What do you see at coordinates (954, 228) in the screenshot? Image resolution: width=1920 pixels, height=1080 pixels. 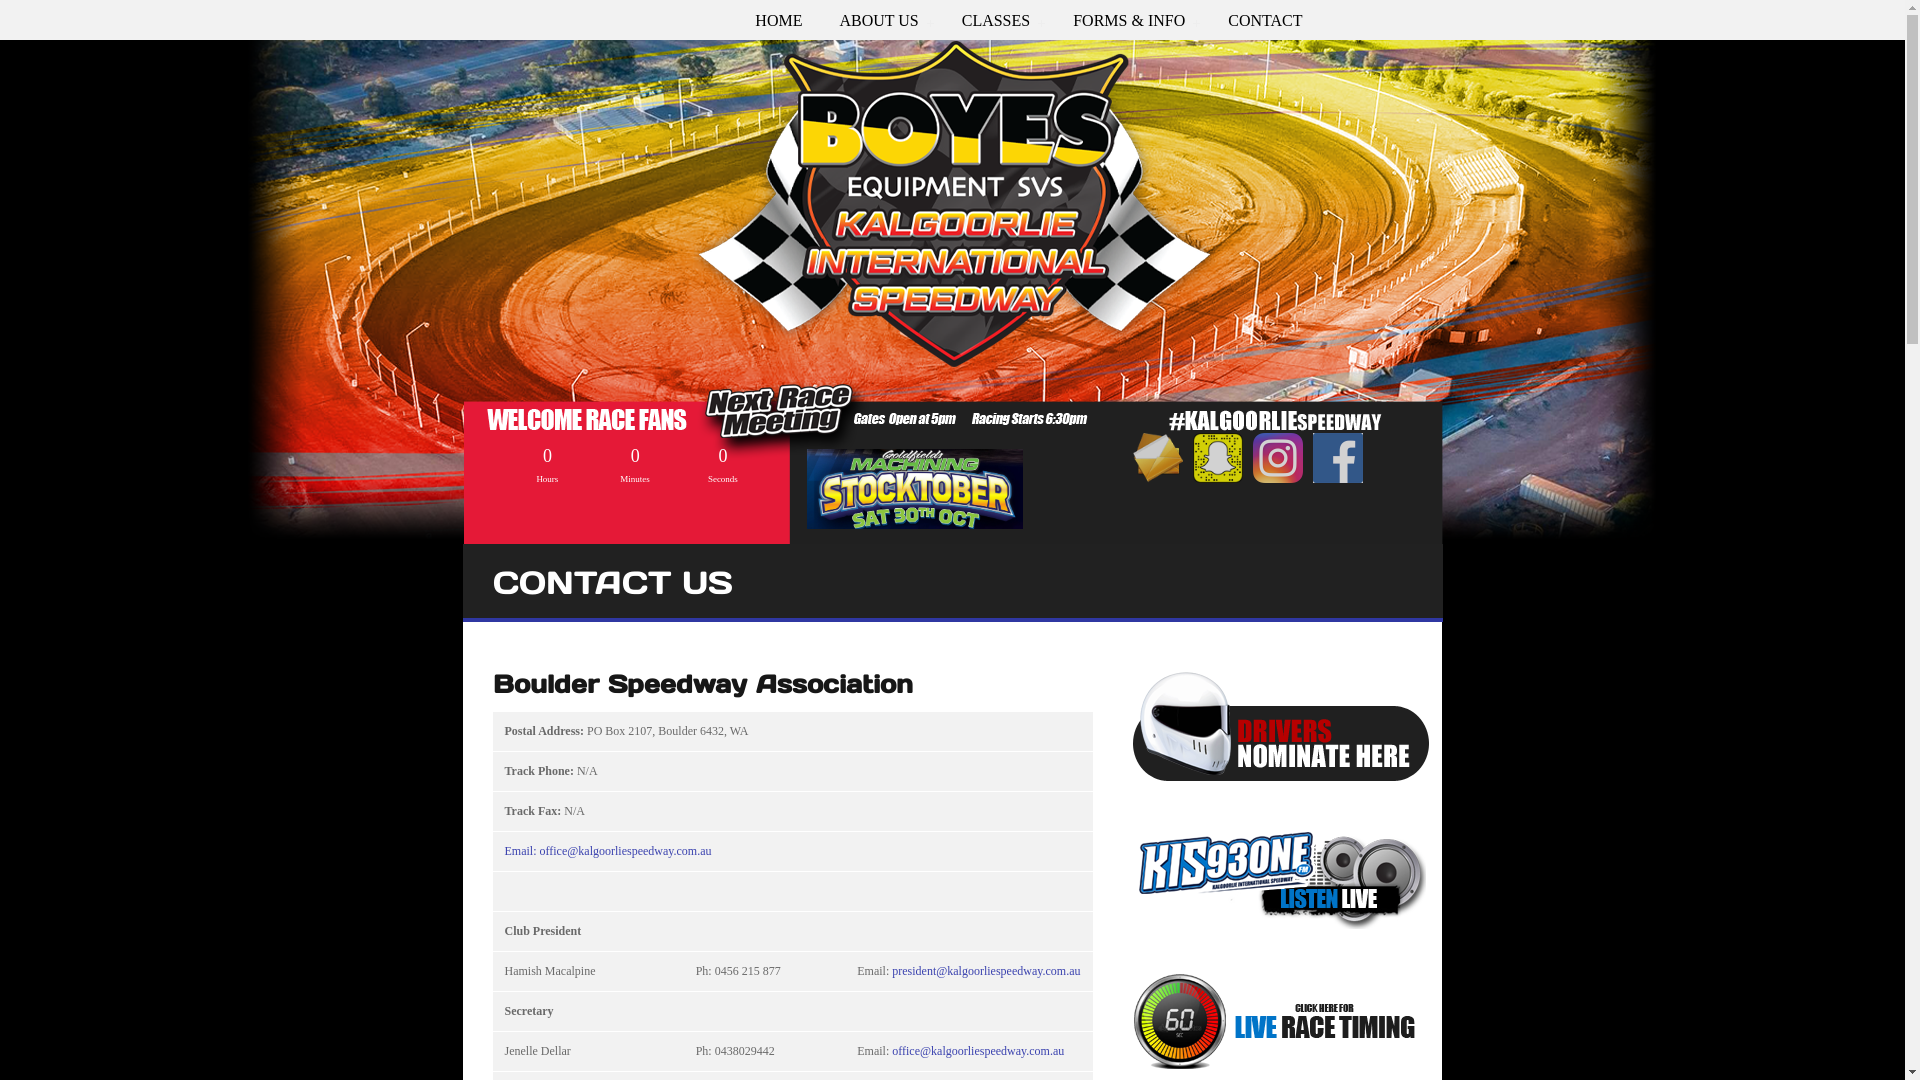 I see `Kalgoorlie International Speedway` at bounding box center [954, 228].